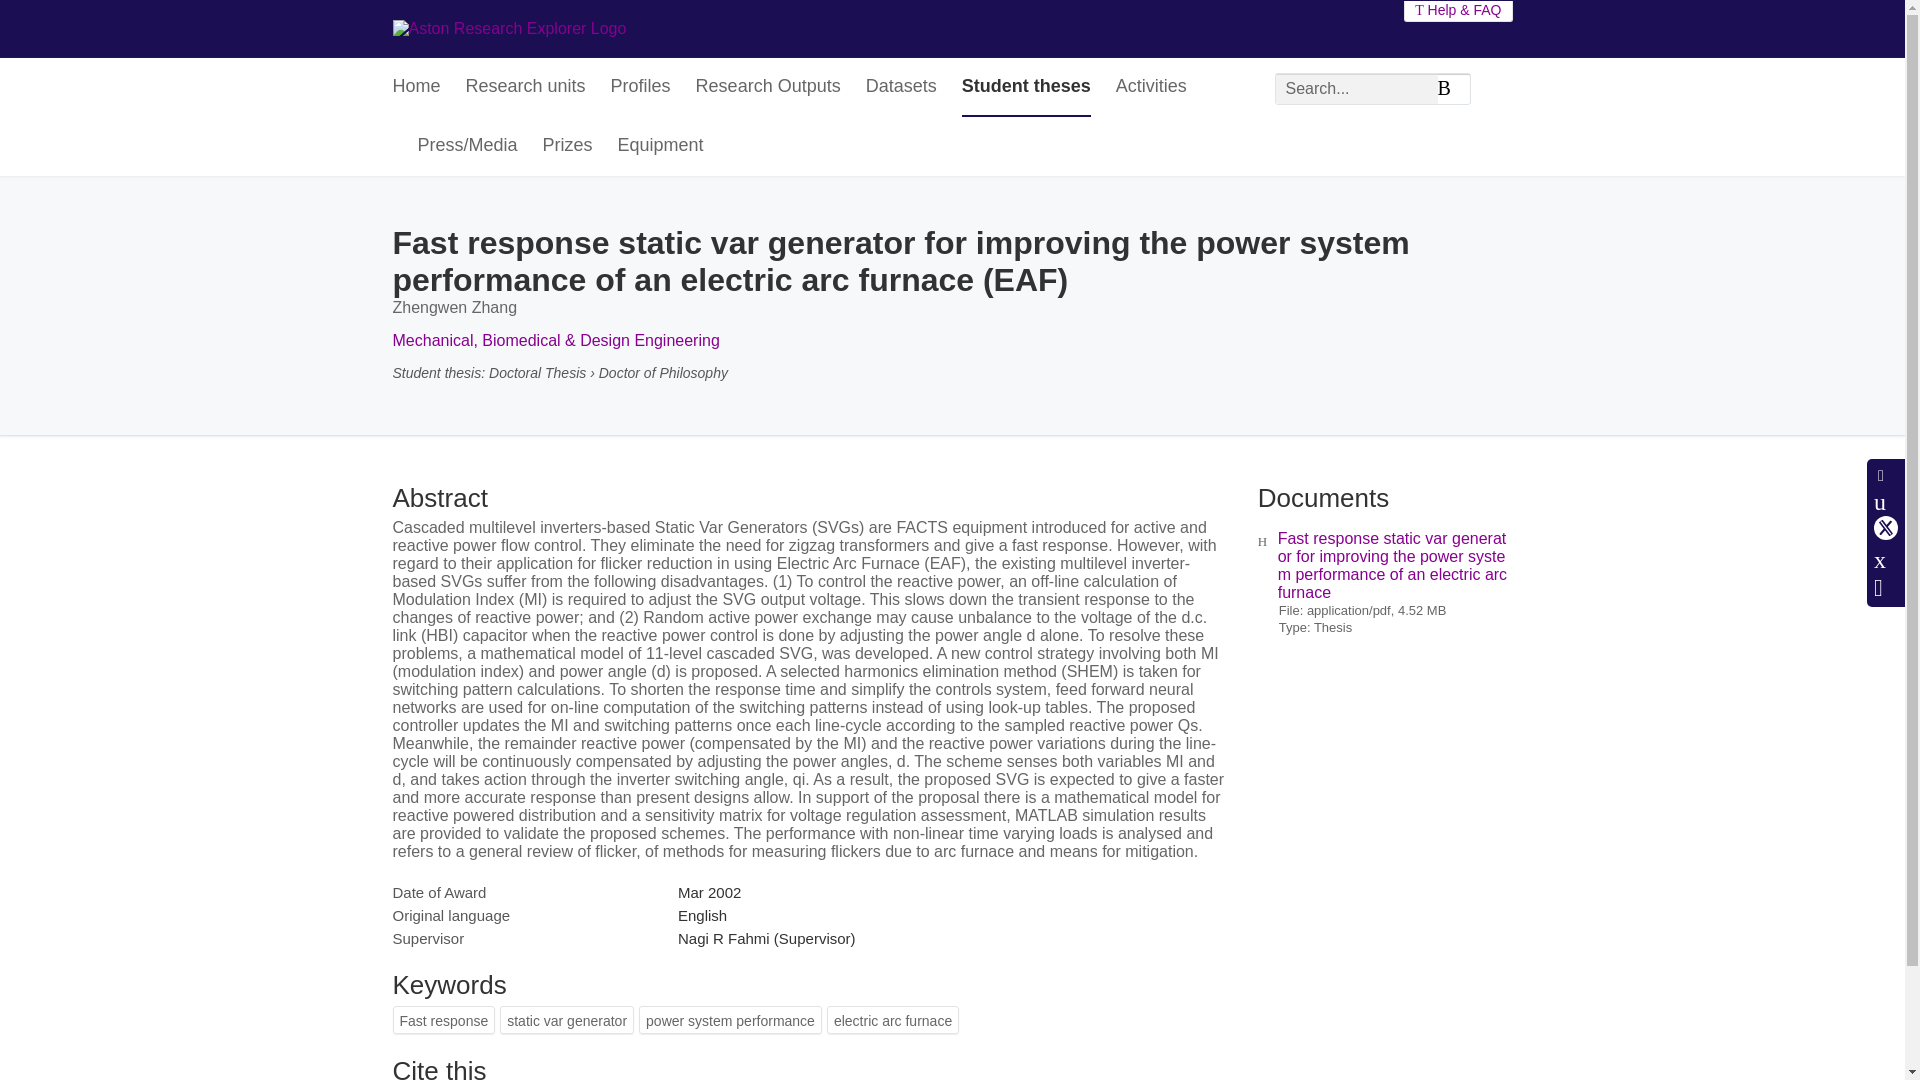 The height and width of the screenshot is (1080, 1920). Describe the element at coordinates (1150, 87) in the screenshot. I see `Activities` at that location.